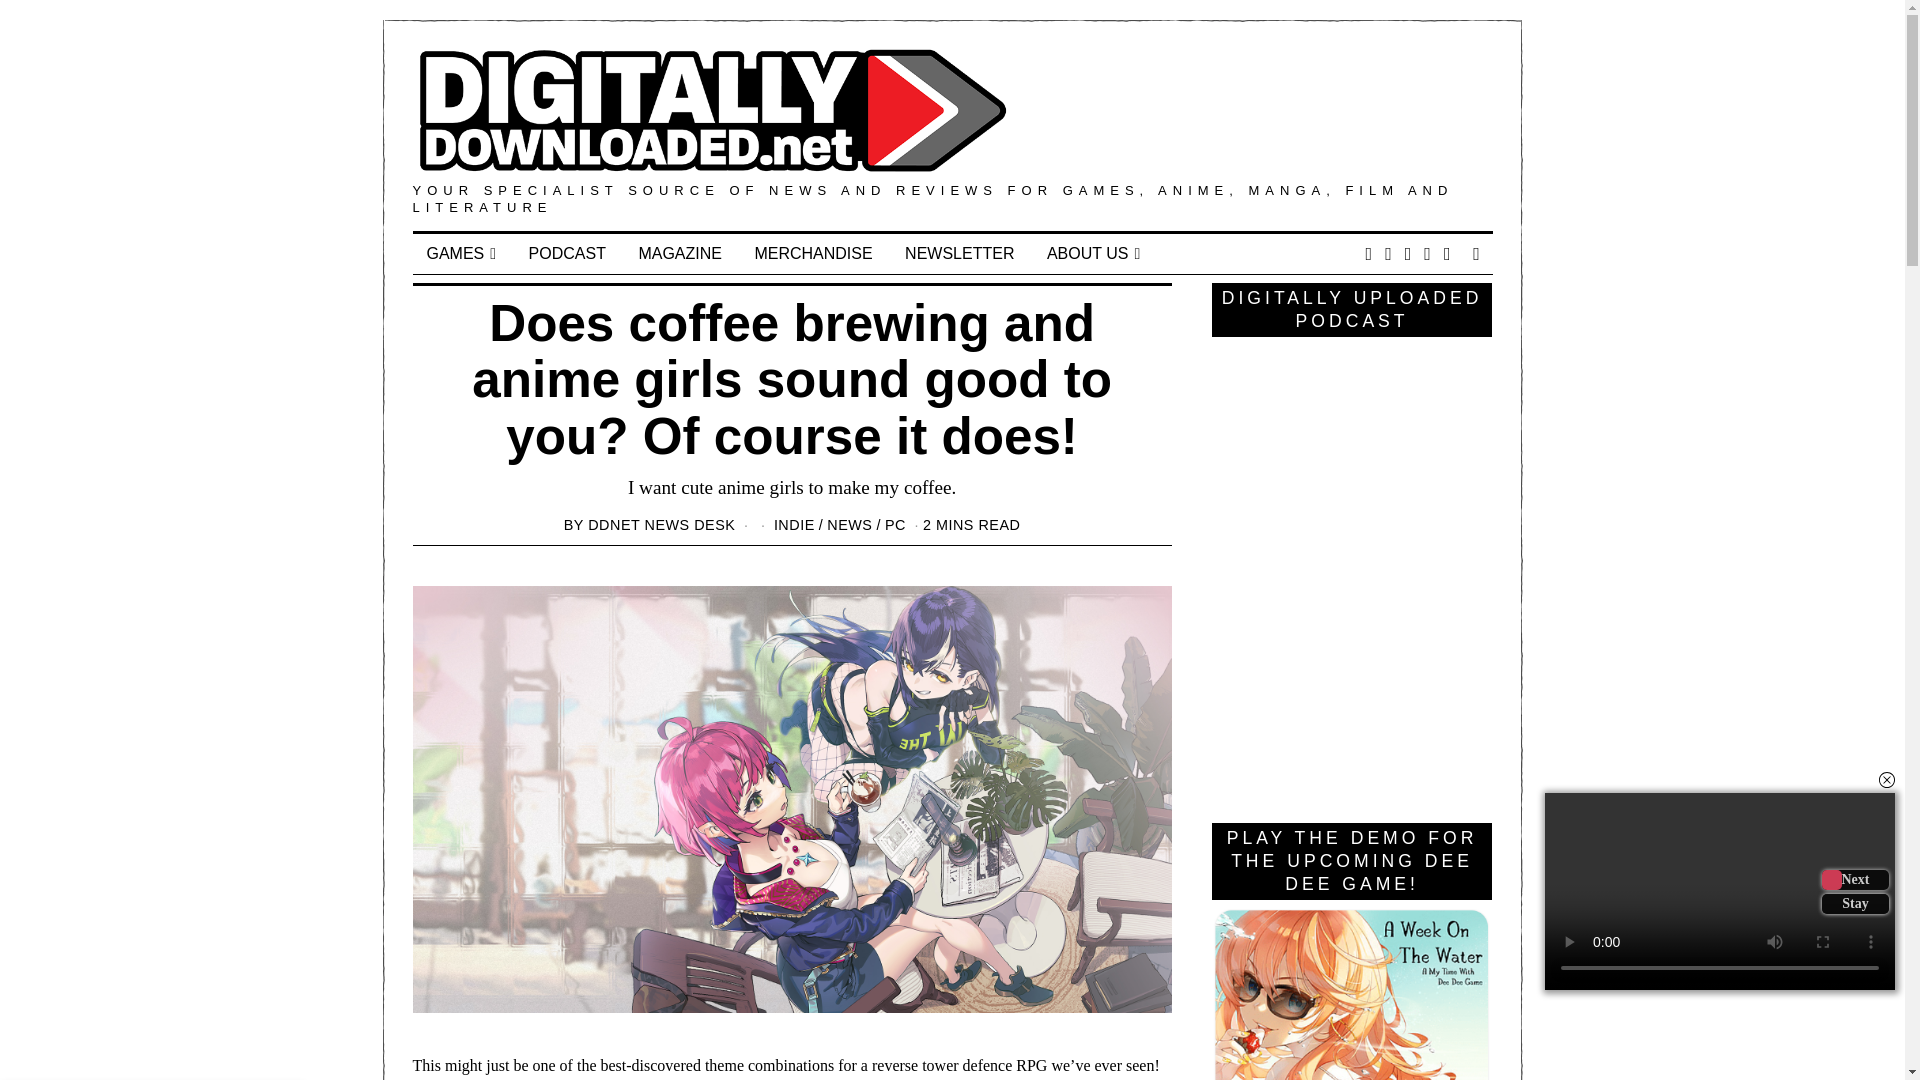  I want to click on DDNET NEWS DESK, so click(661, 525).